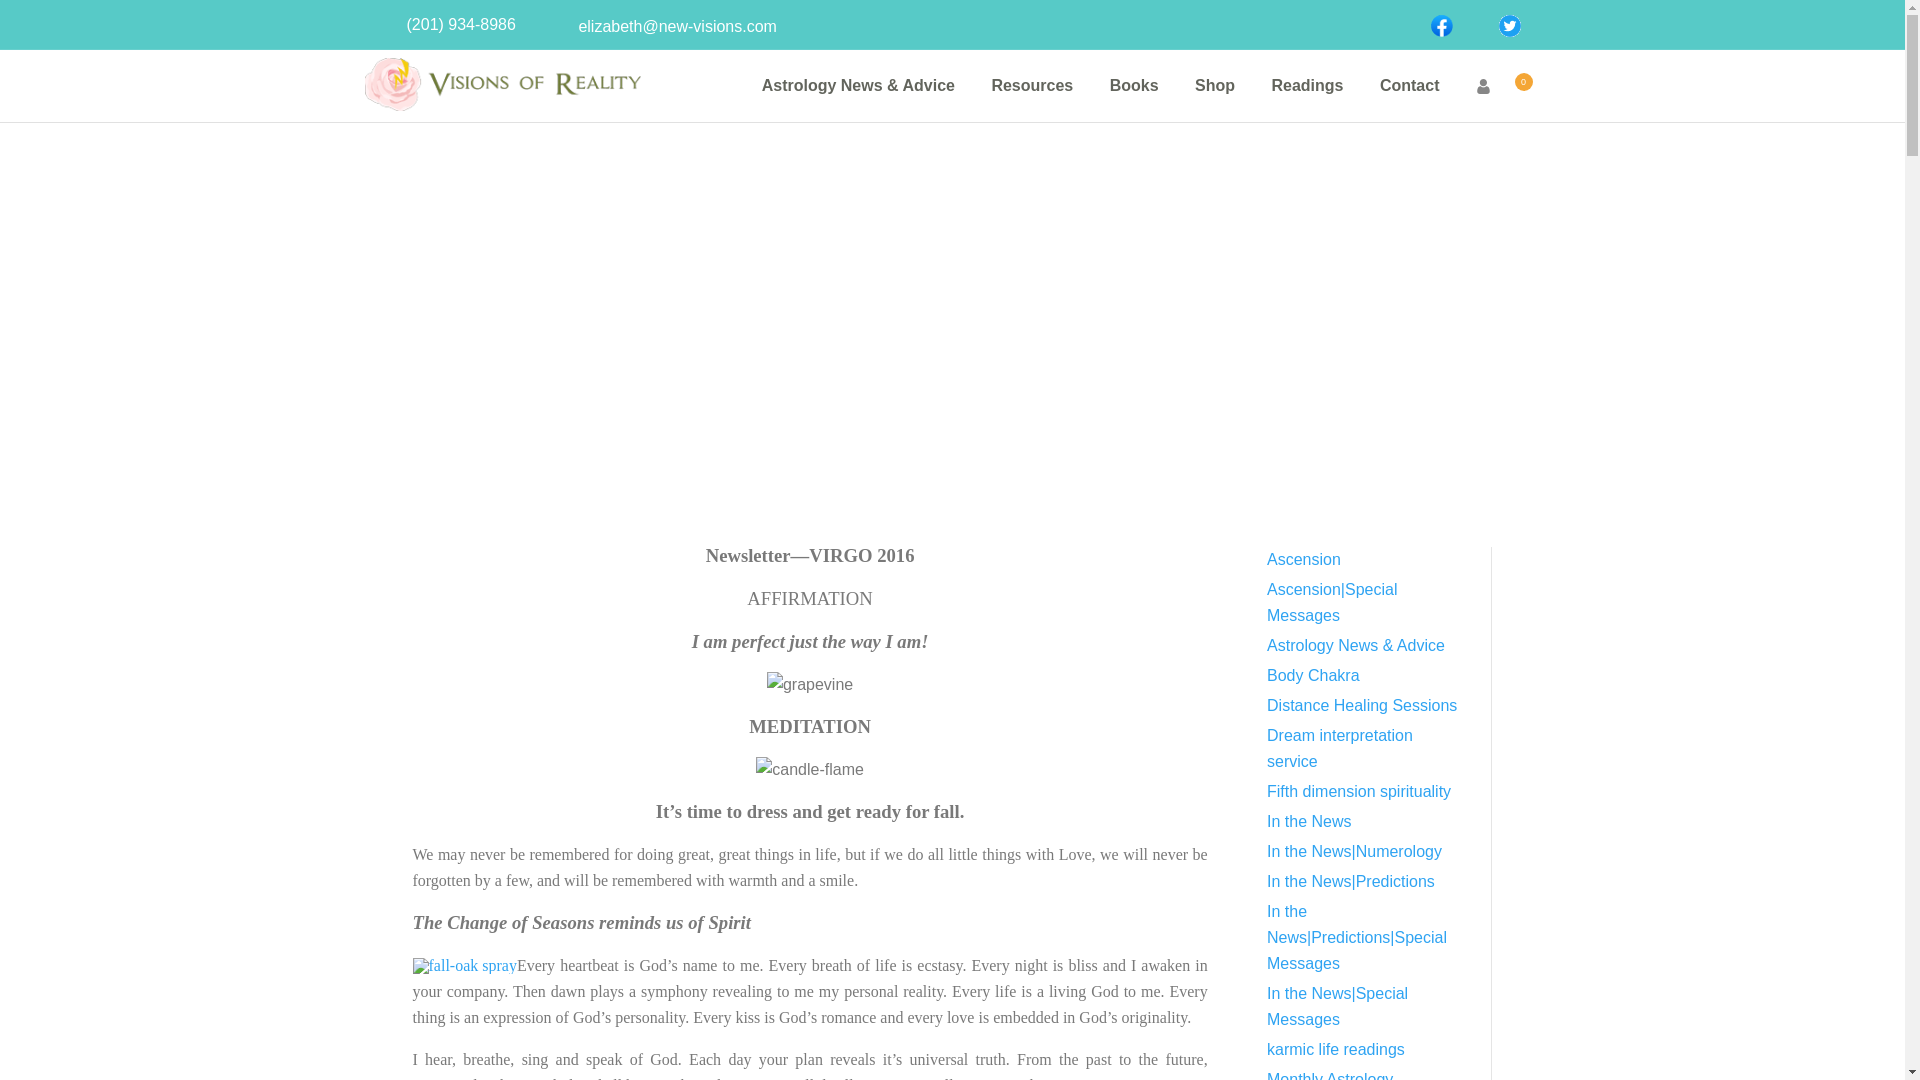  What do you see at coordinates (1306, 86) in the screenshot?
I see `Readings` at bounding box center [1306, 86].